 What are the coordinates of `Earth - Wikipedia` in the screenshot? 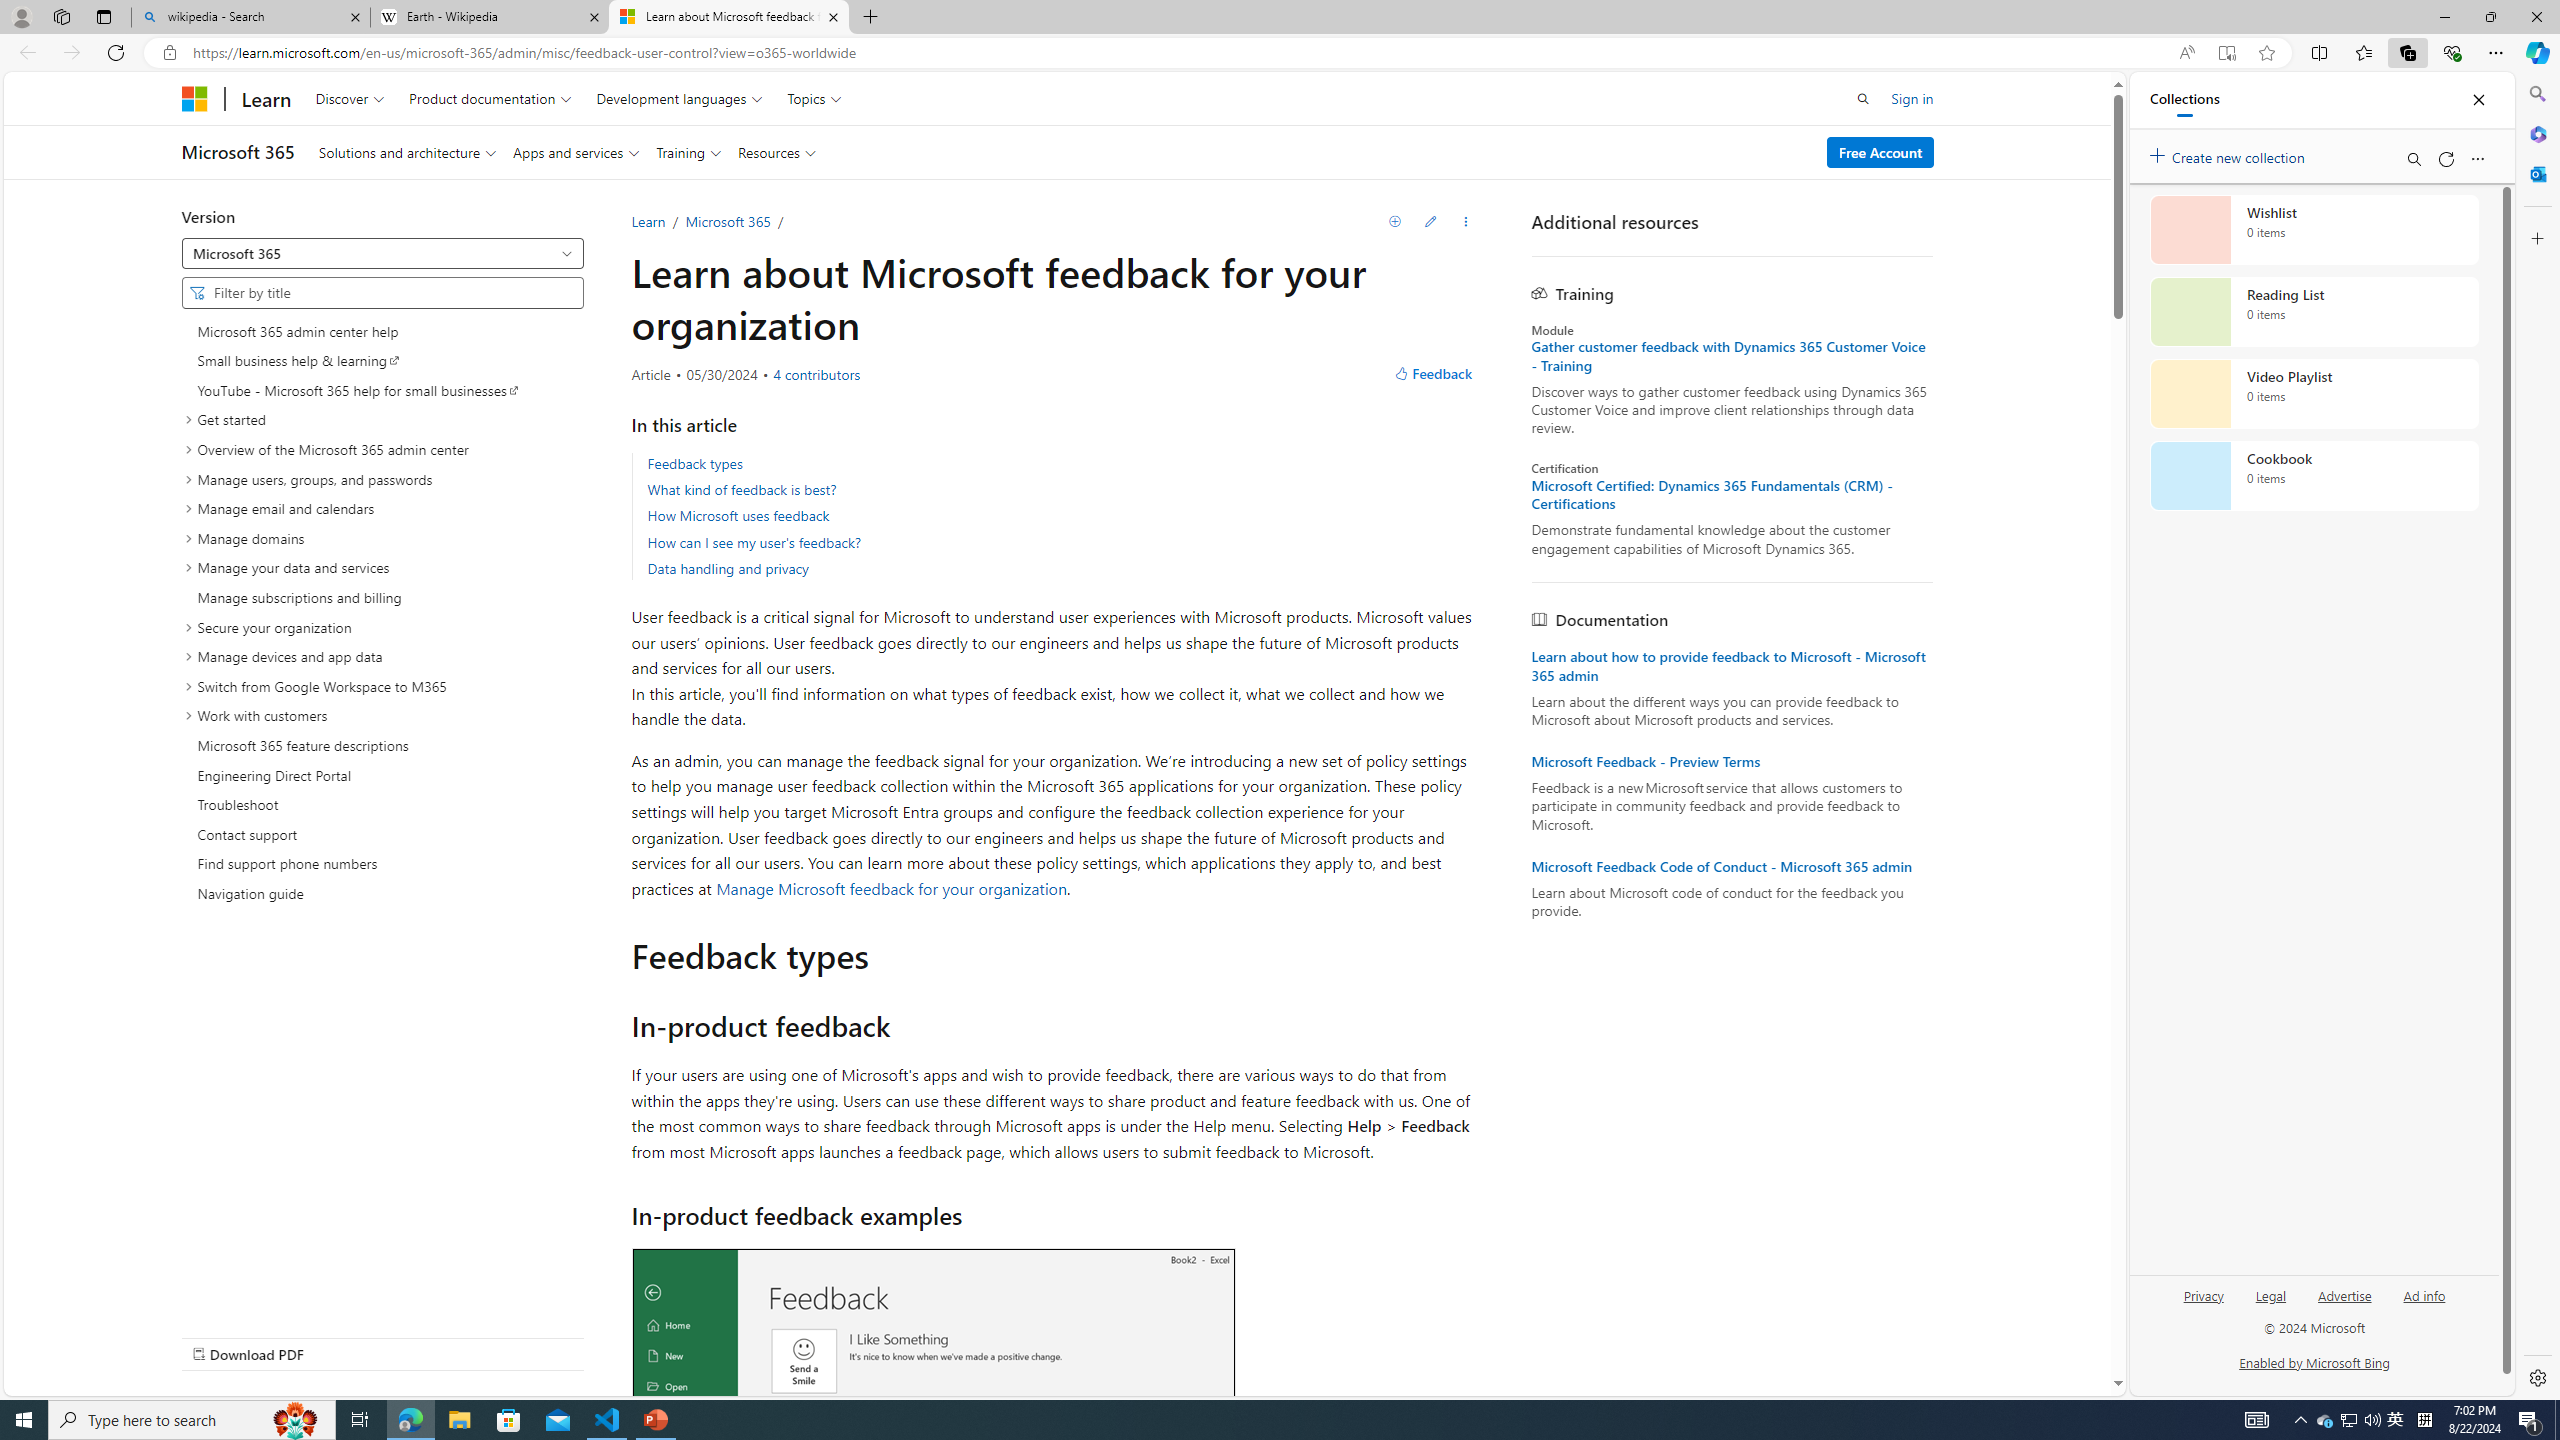 It's located at (488, 17).